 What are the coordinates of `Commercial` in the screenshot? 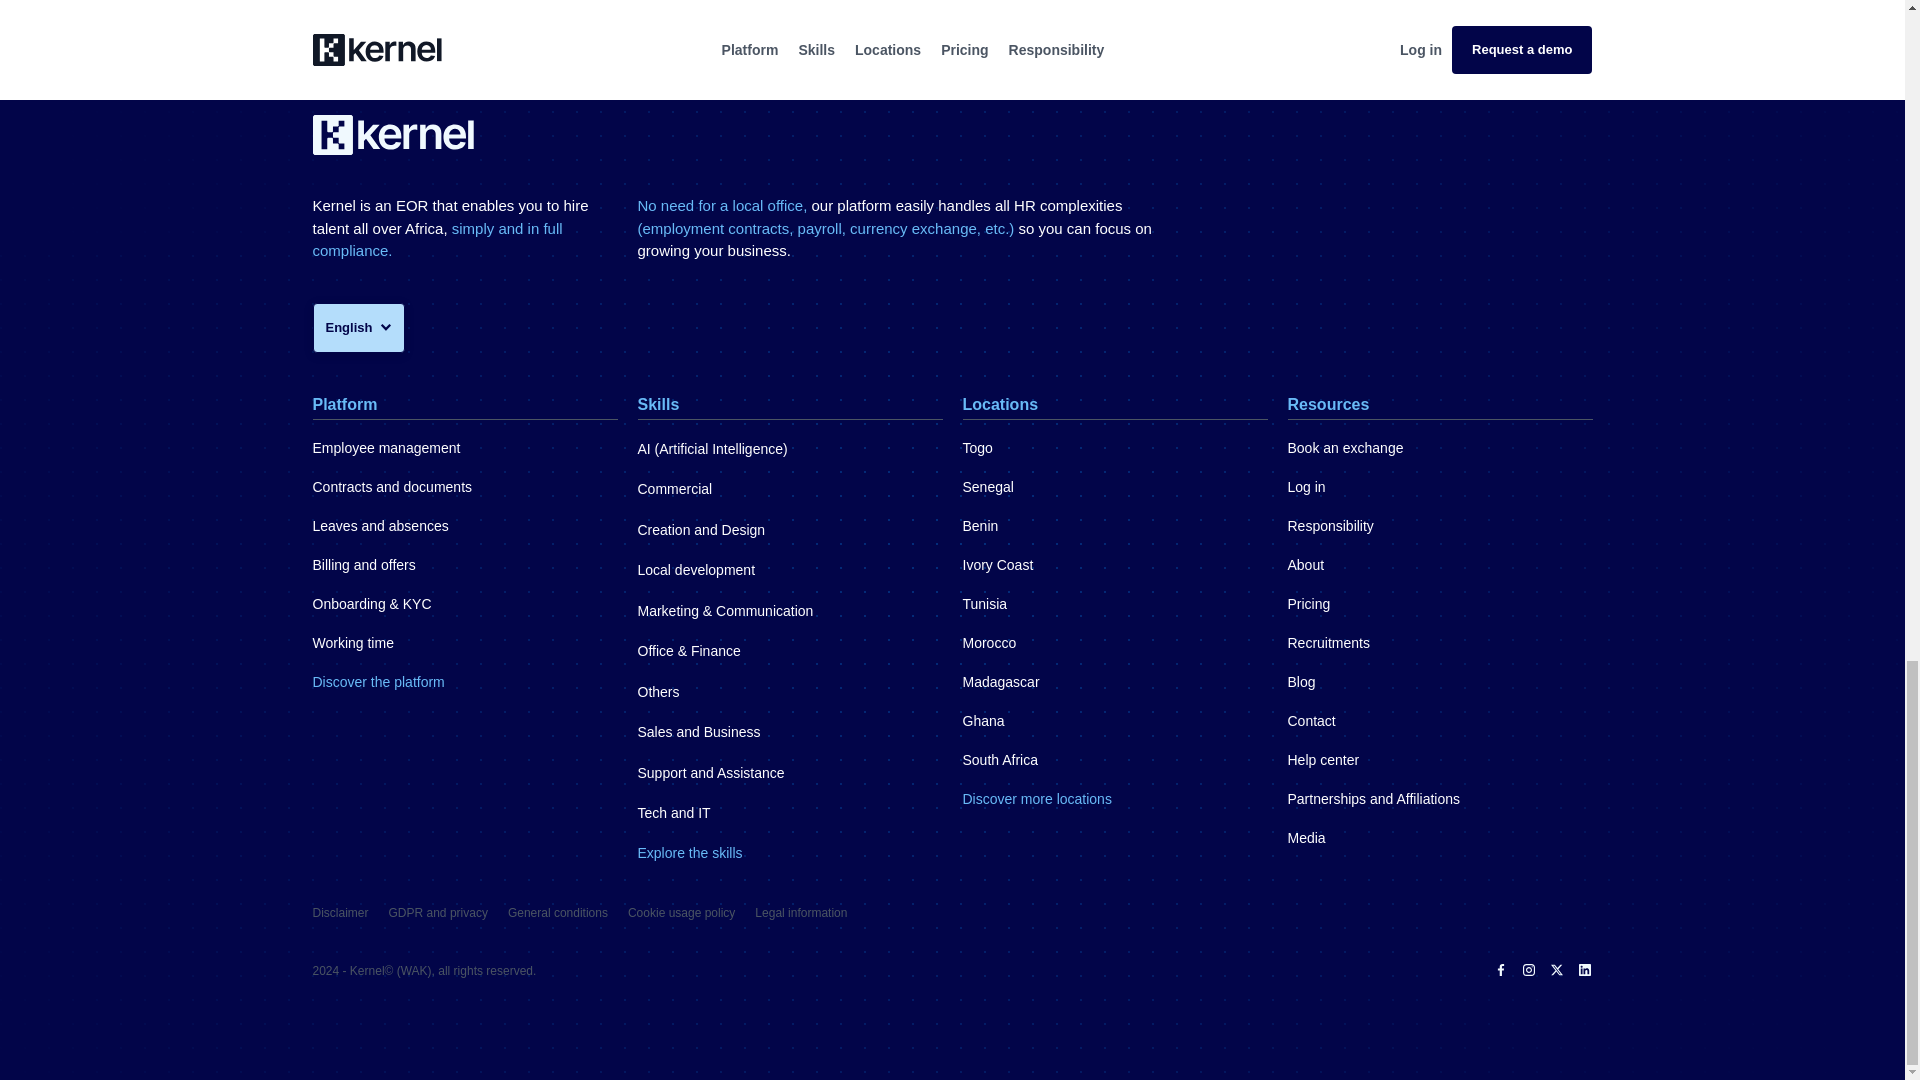 It's located at (674, 488).